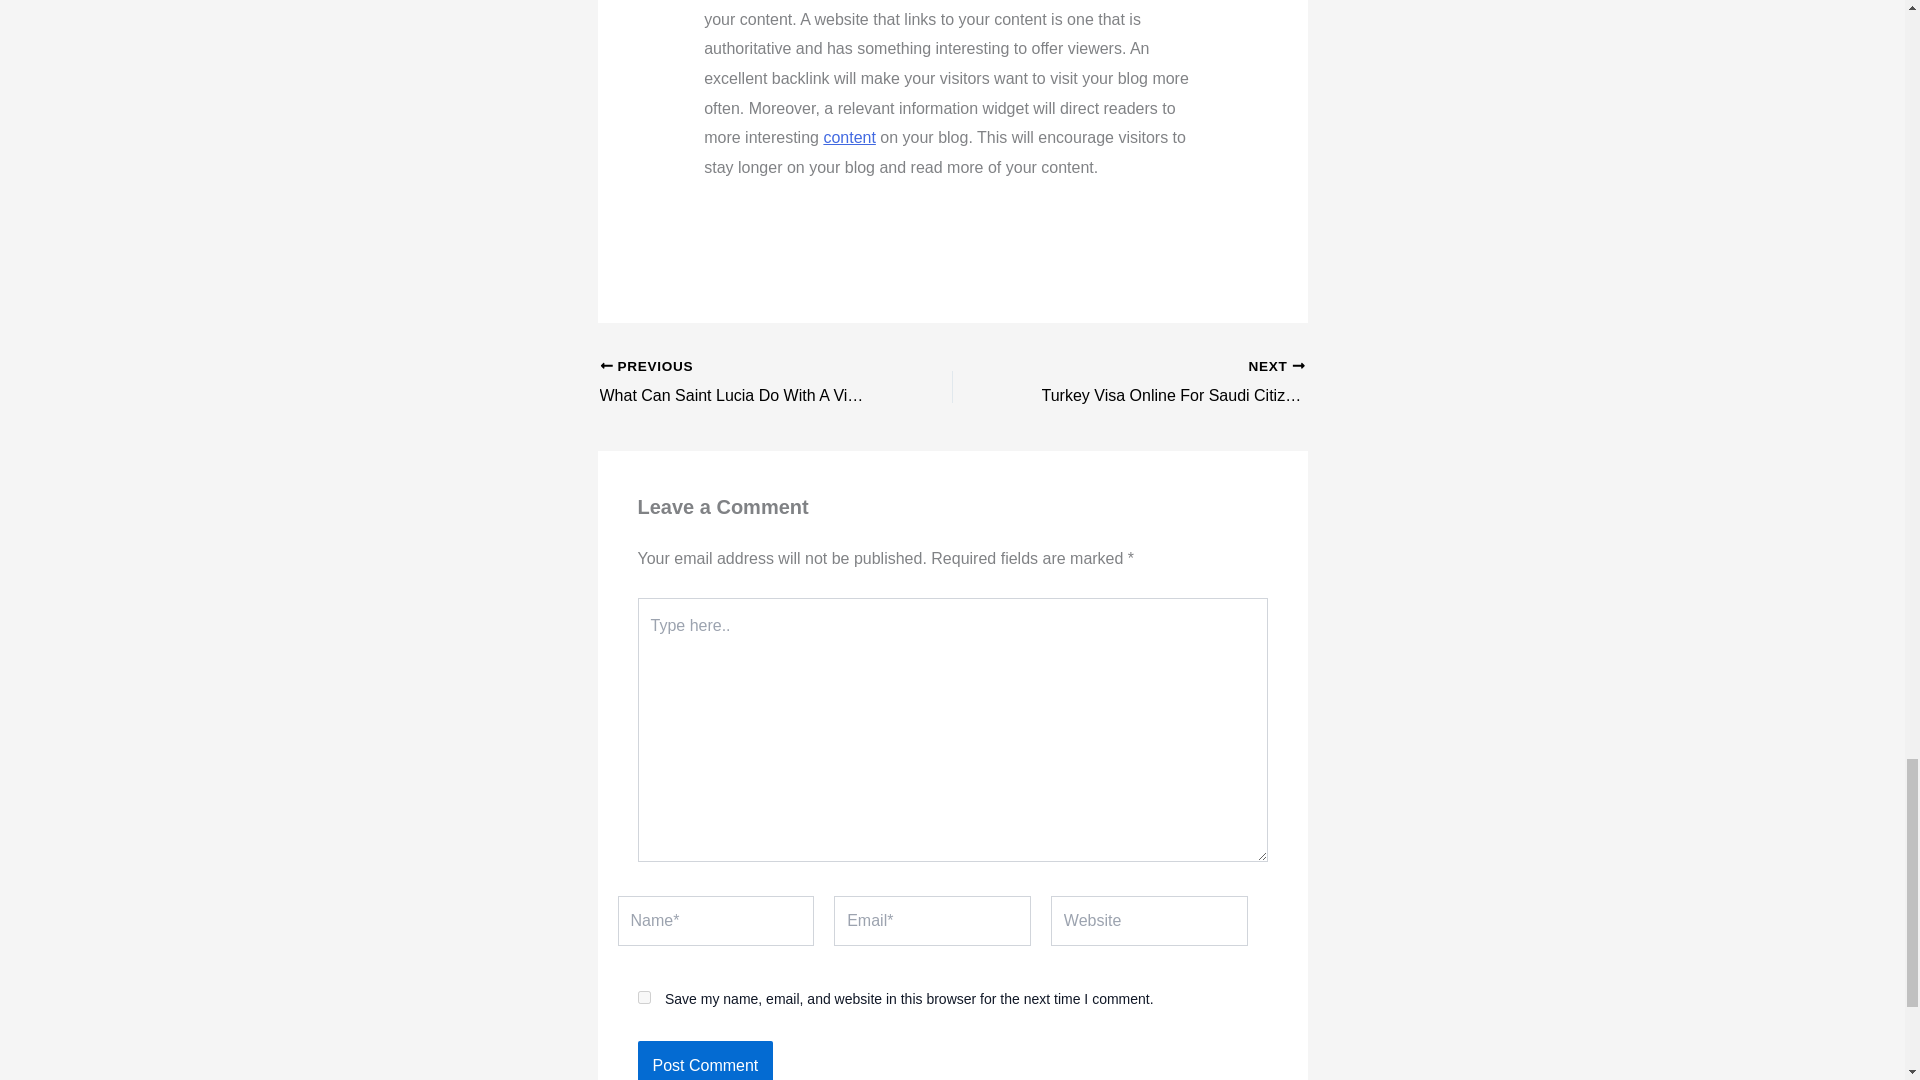 The width and height of the screenshot is (1920, 1080). I want to click on content, so click(849, 136).